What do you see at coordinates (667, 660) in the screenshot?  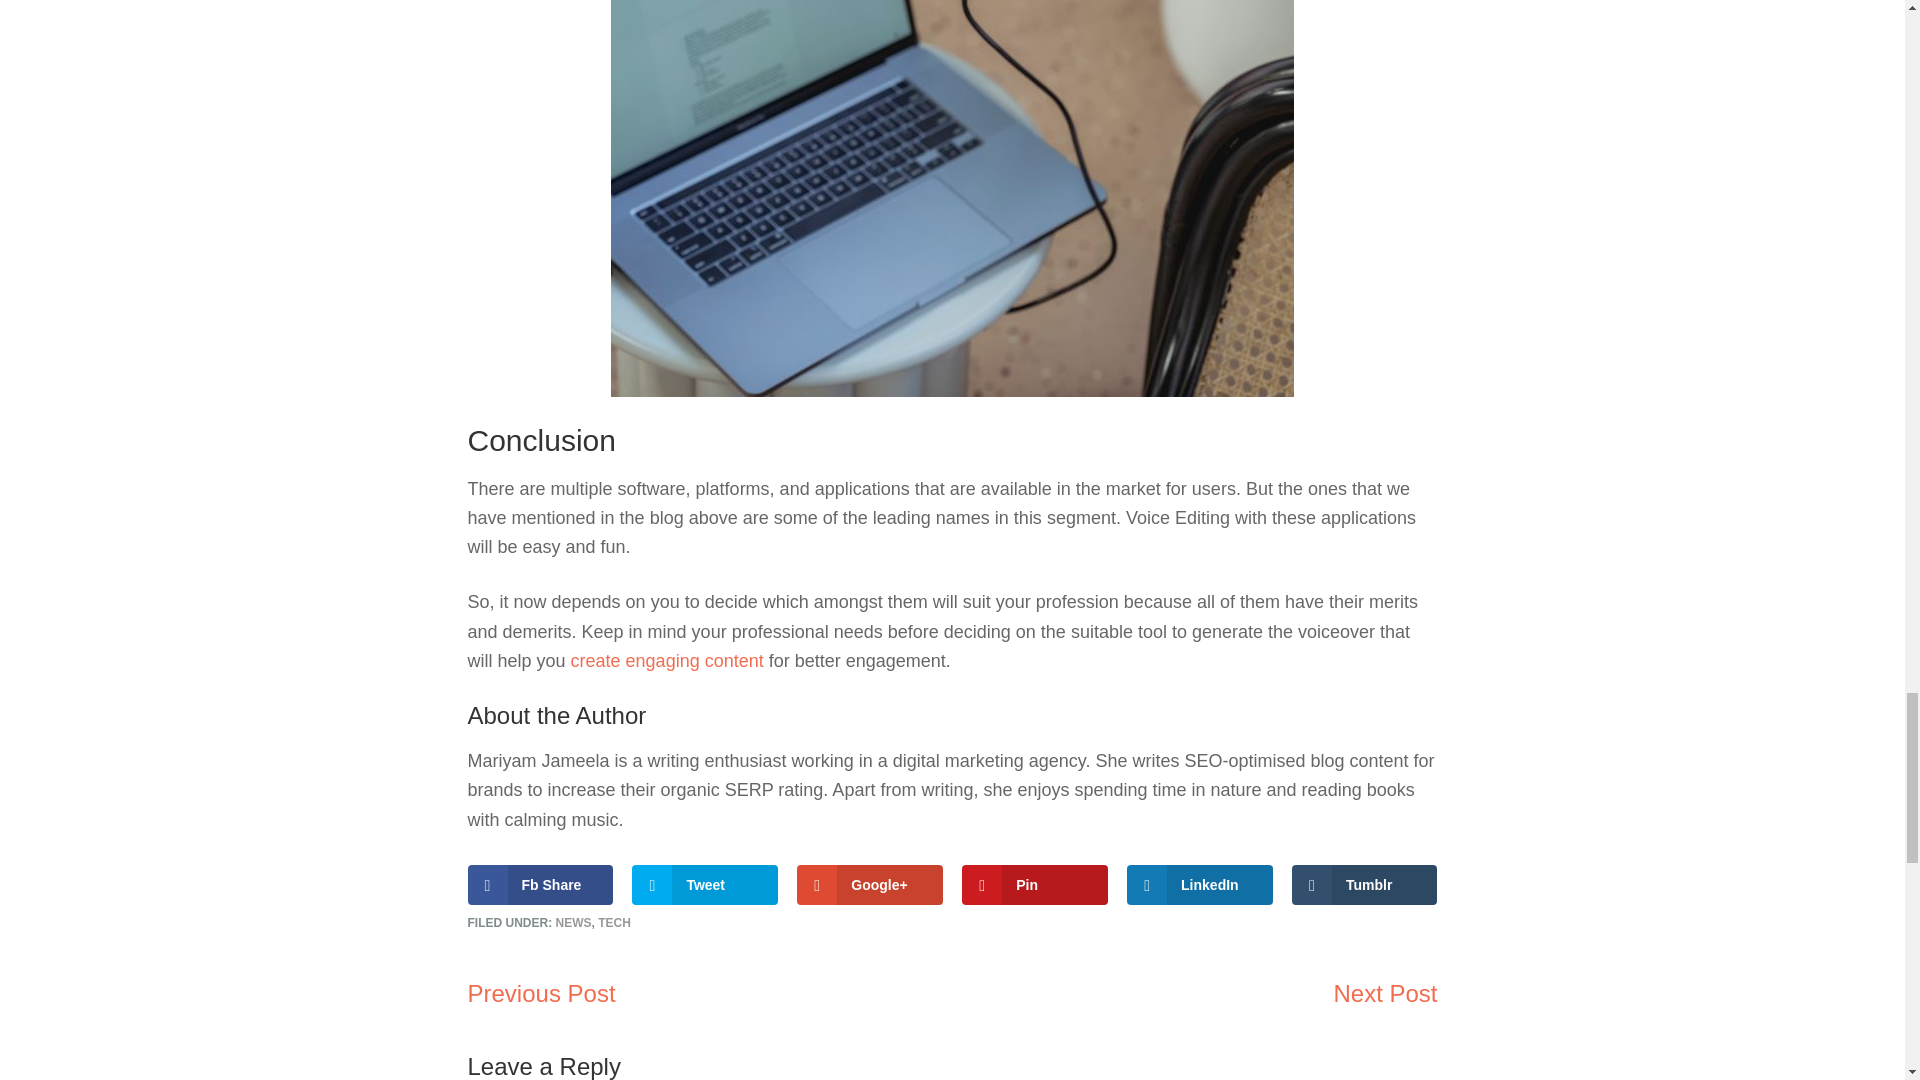 I see `create engaging content` at bounding box center [667, 660].